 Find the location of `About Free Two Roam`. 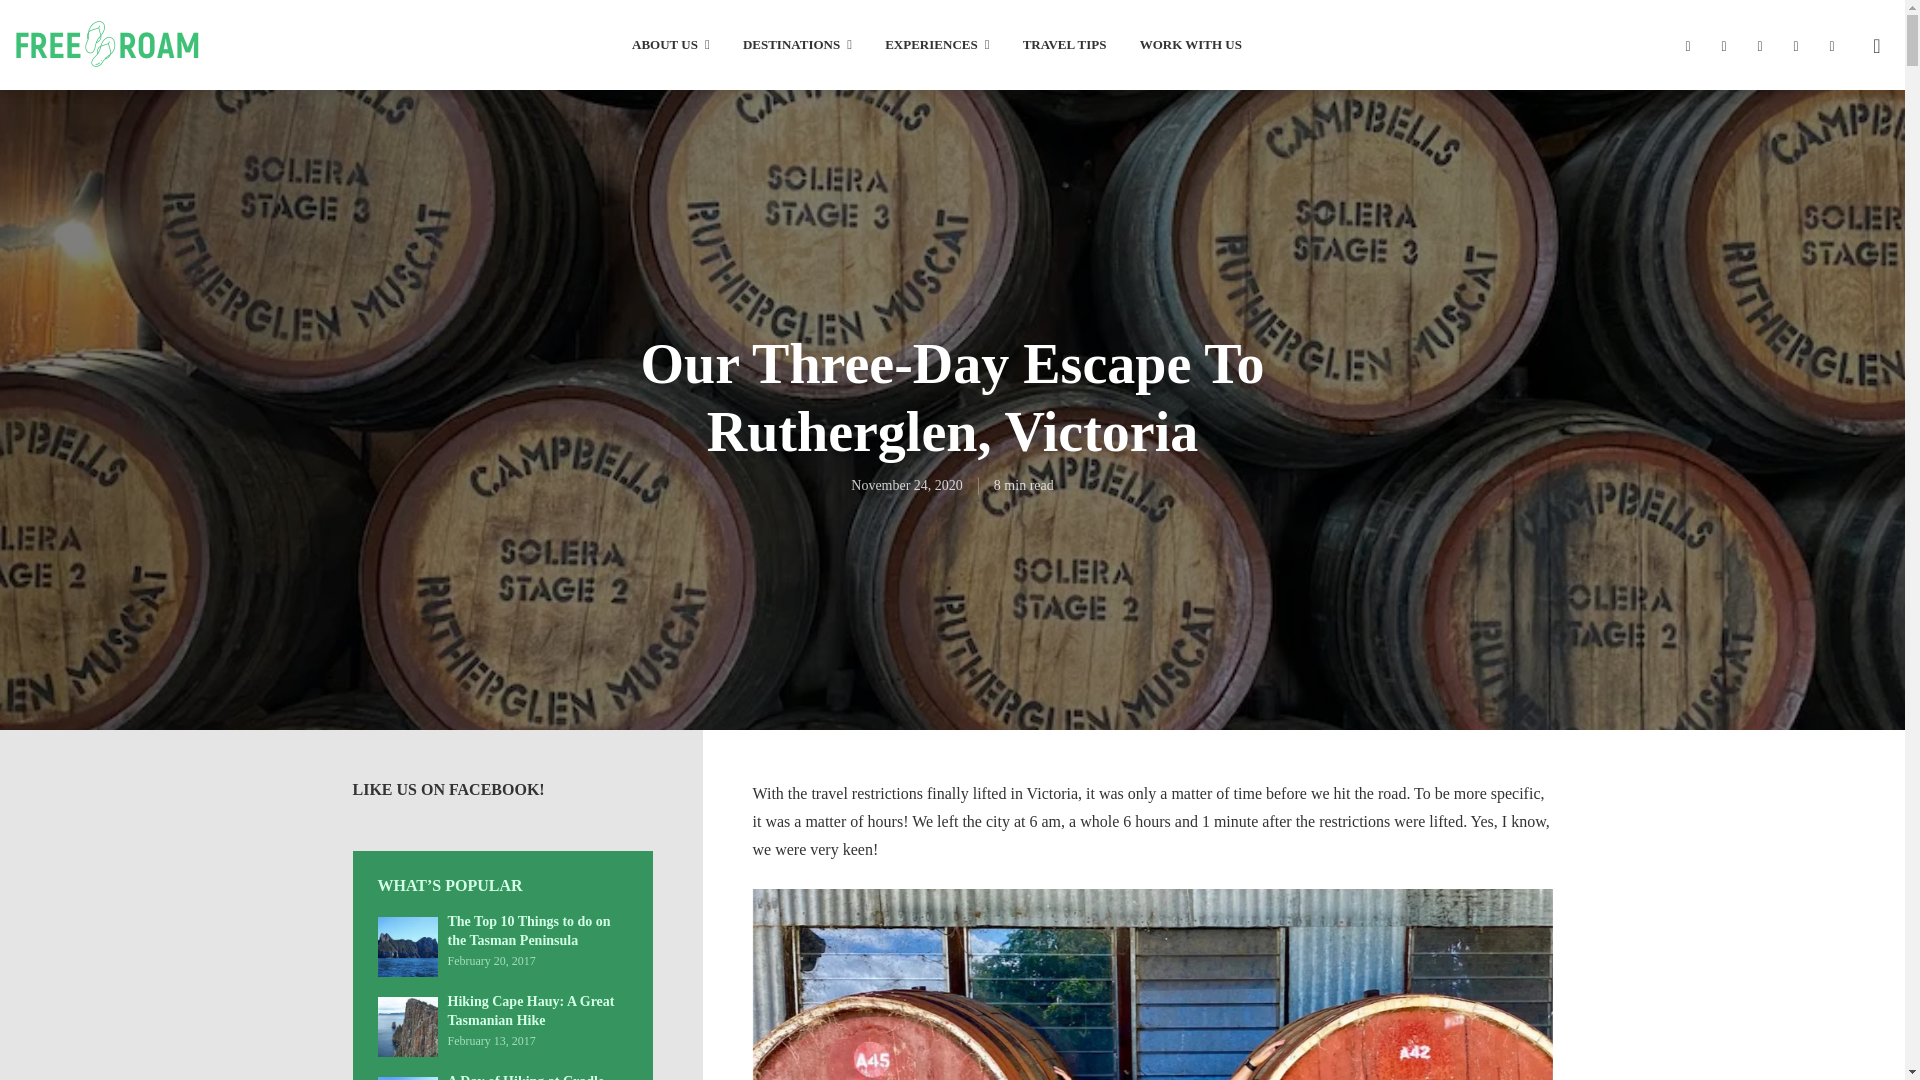

About Free Two Roam is located at coordinates (670, 46).